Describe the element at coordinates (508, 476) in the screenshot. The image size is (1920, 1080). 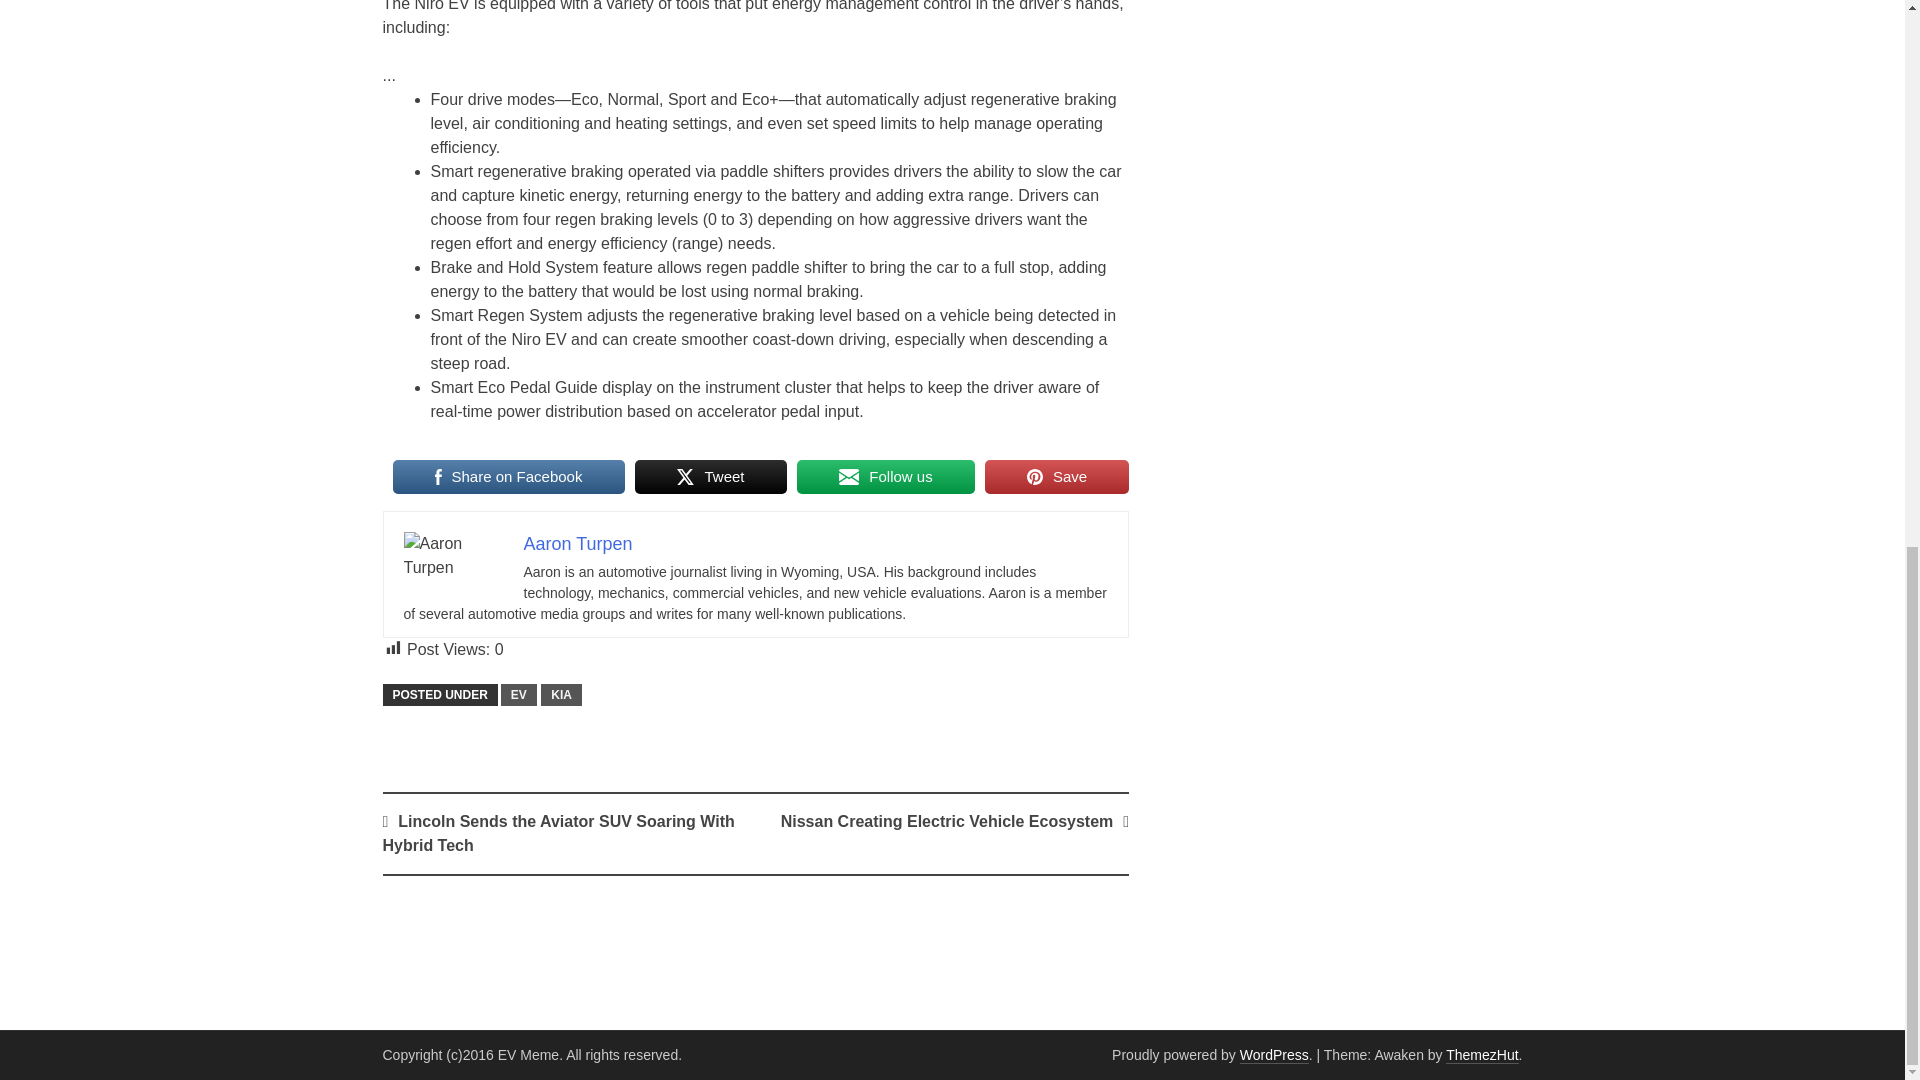
I see `Share on Facebook` at that location.